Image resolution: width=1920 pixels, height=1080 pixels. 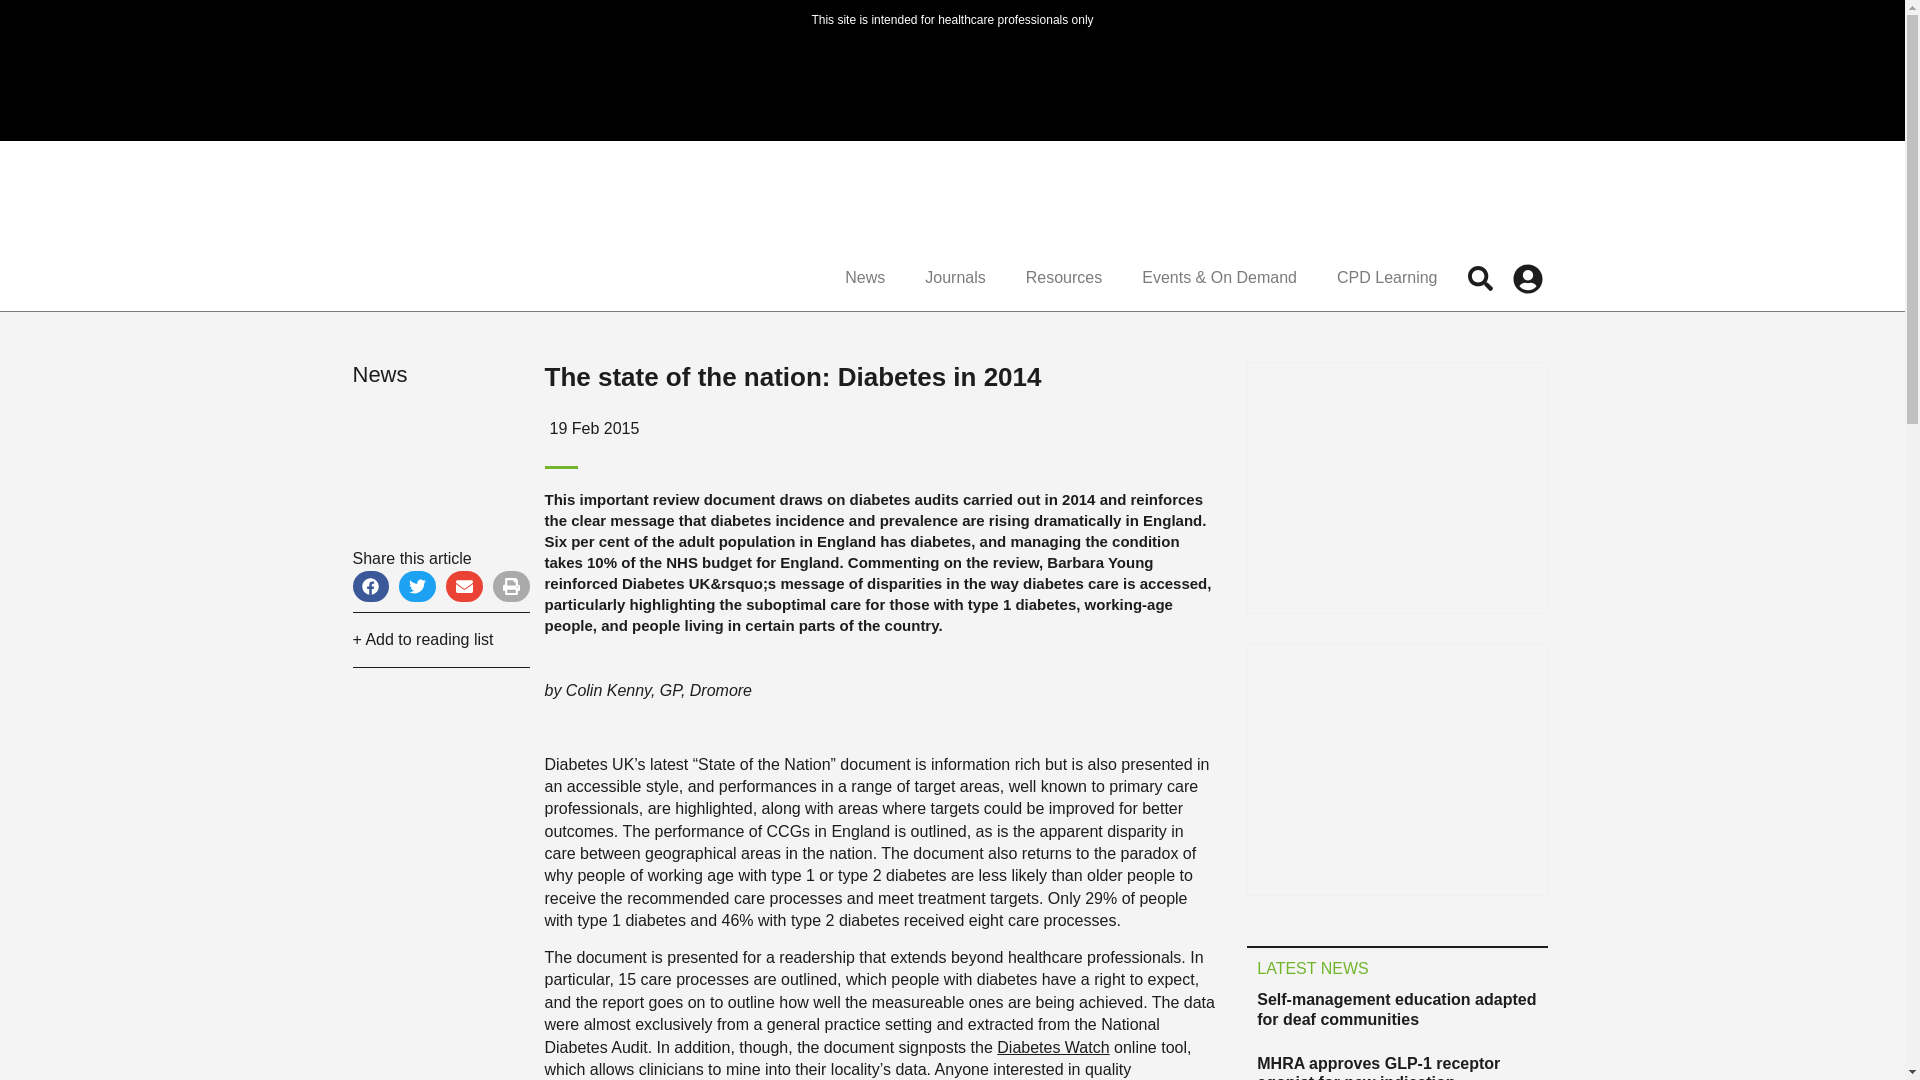 What do you see at coordinates (1396, 1009) in the screenshot?
I see `Self-management education adapted for deaf communities` at bounding box center [1396, 1009].